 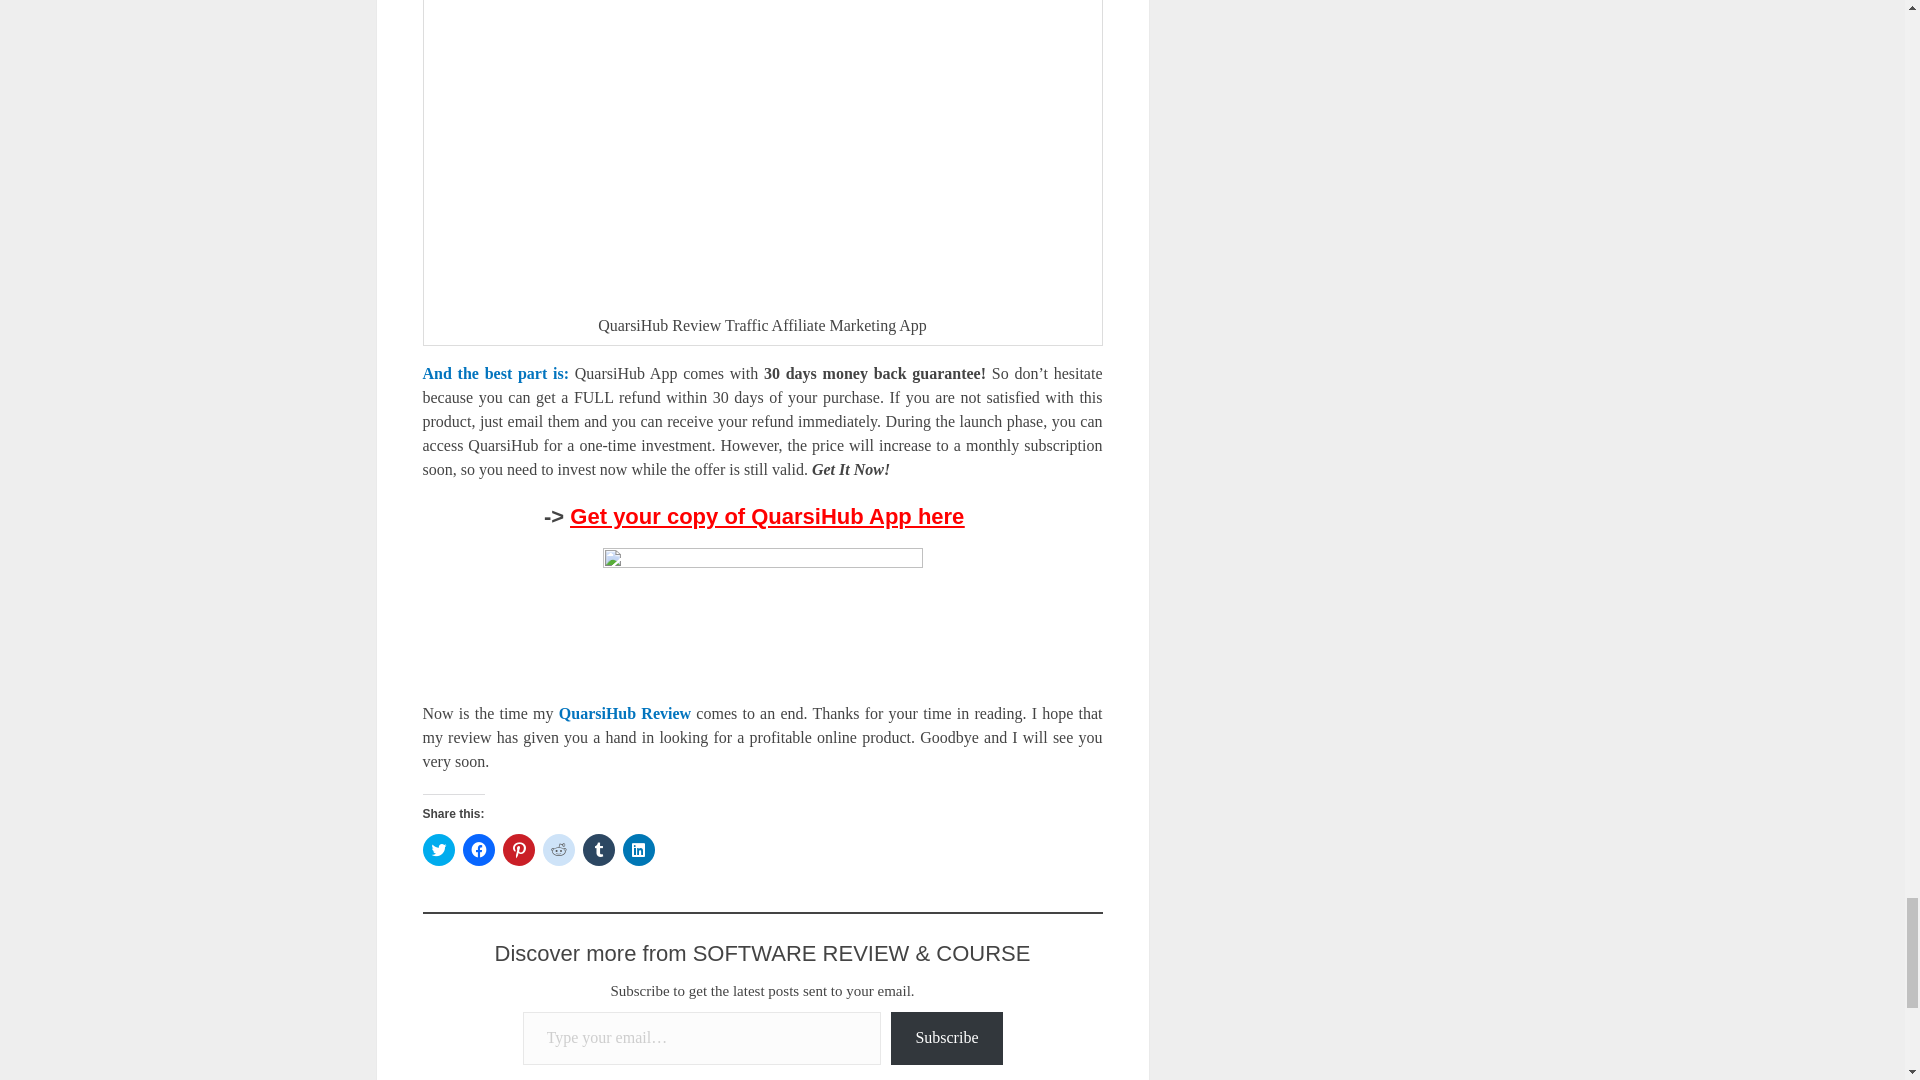 What do you see at coordinates (627, 714) in the screenshot?
I see `QuarsiHub Review` at bounding box center [627, 714].